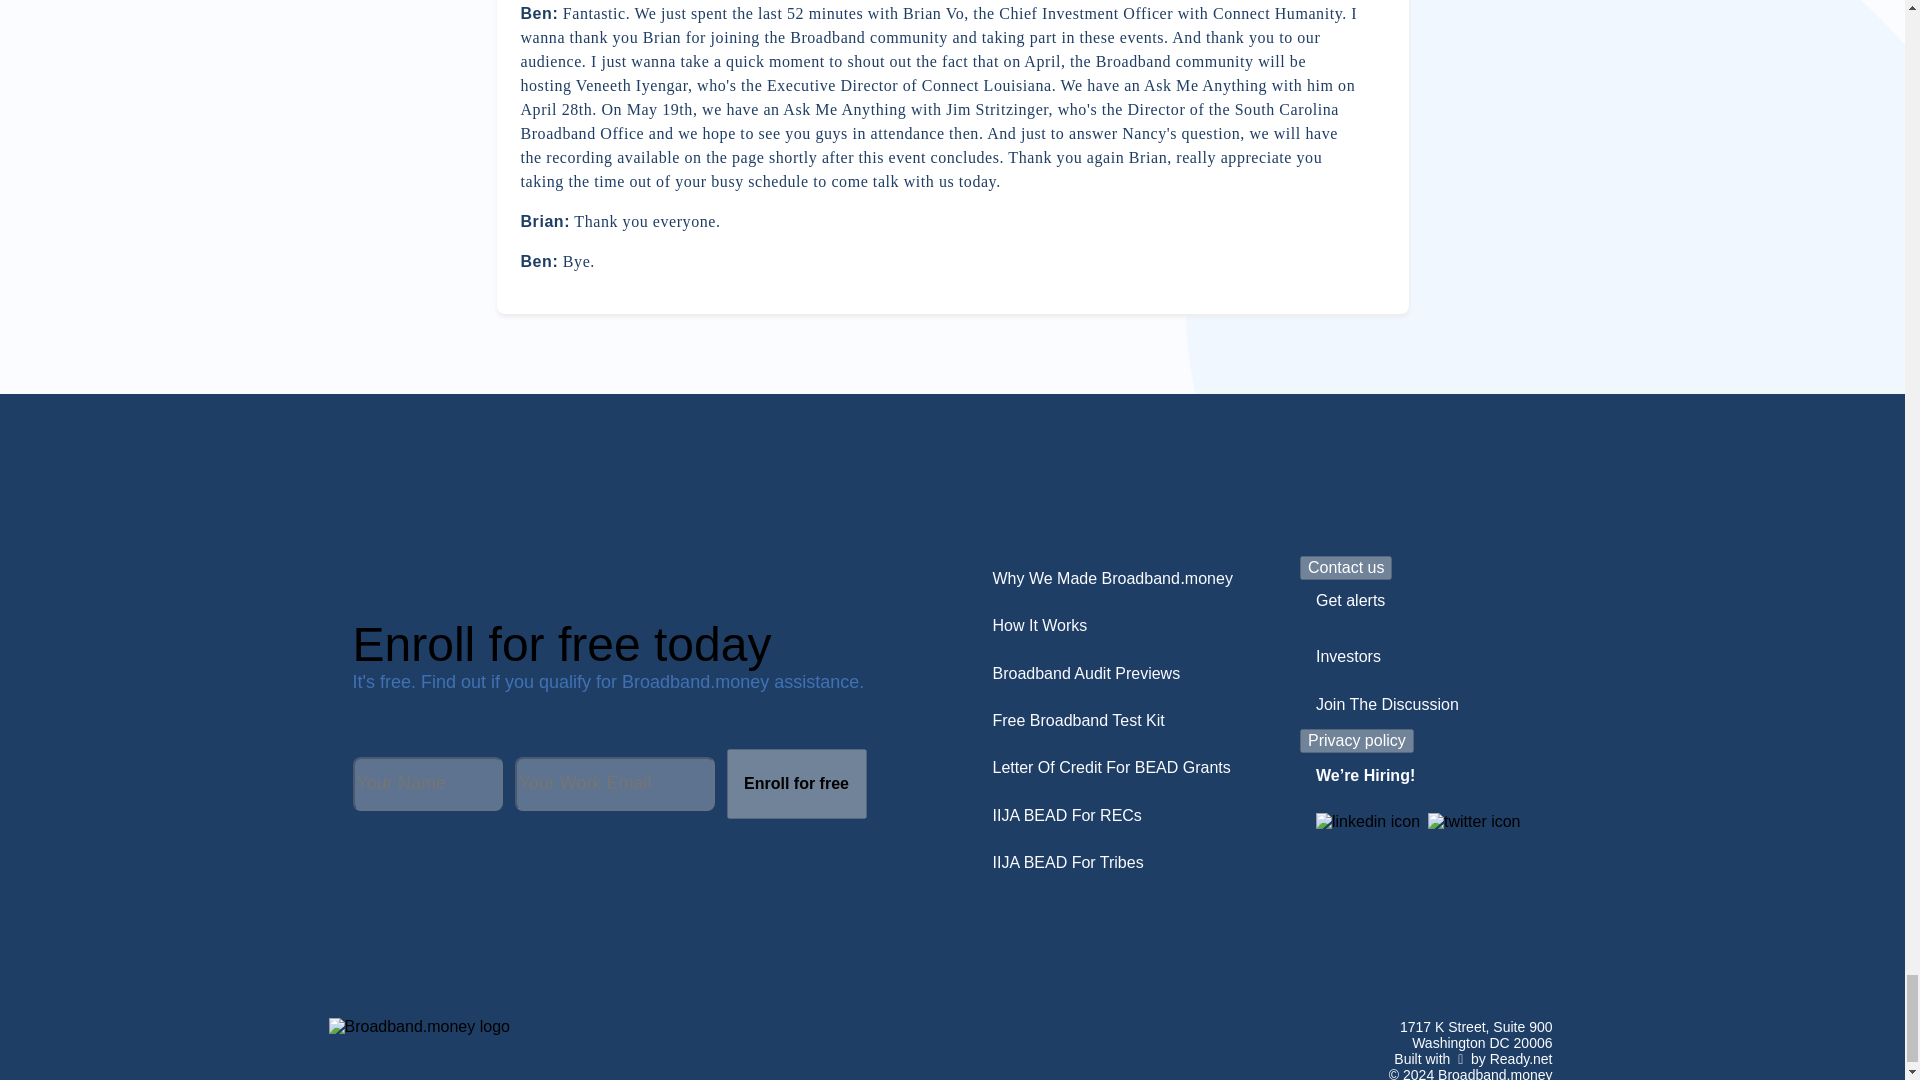 The width and height of the screenshot is (1920, 1080). What do you see at coordinates (1346, 568) in the screenshot?
I see `Contact us` at bounding box center [1346, 568].